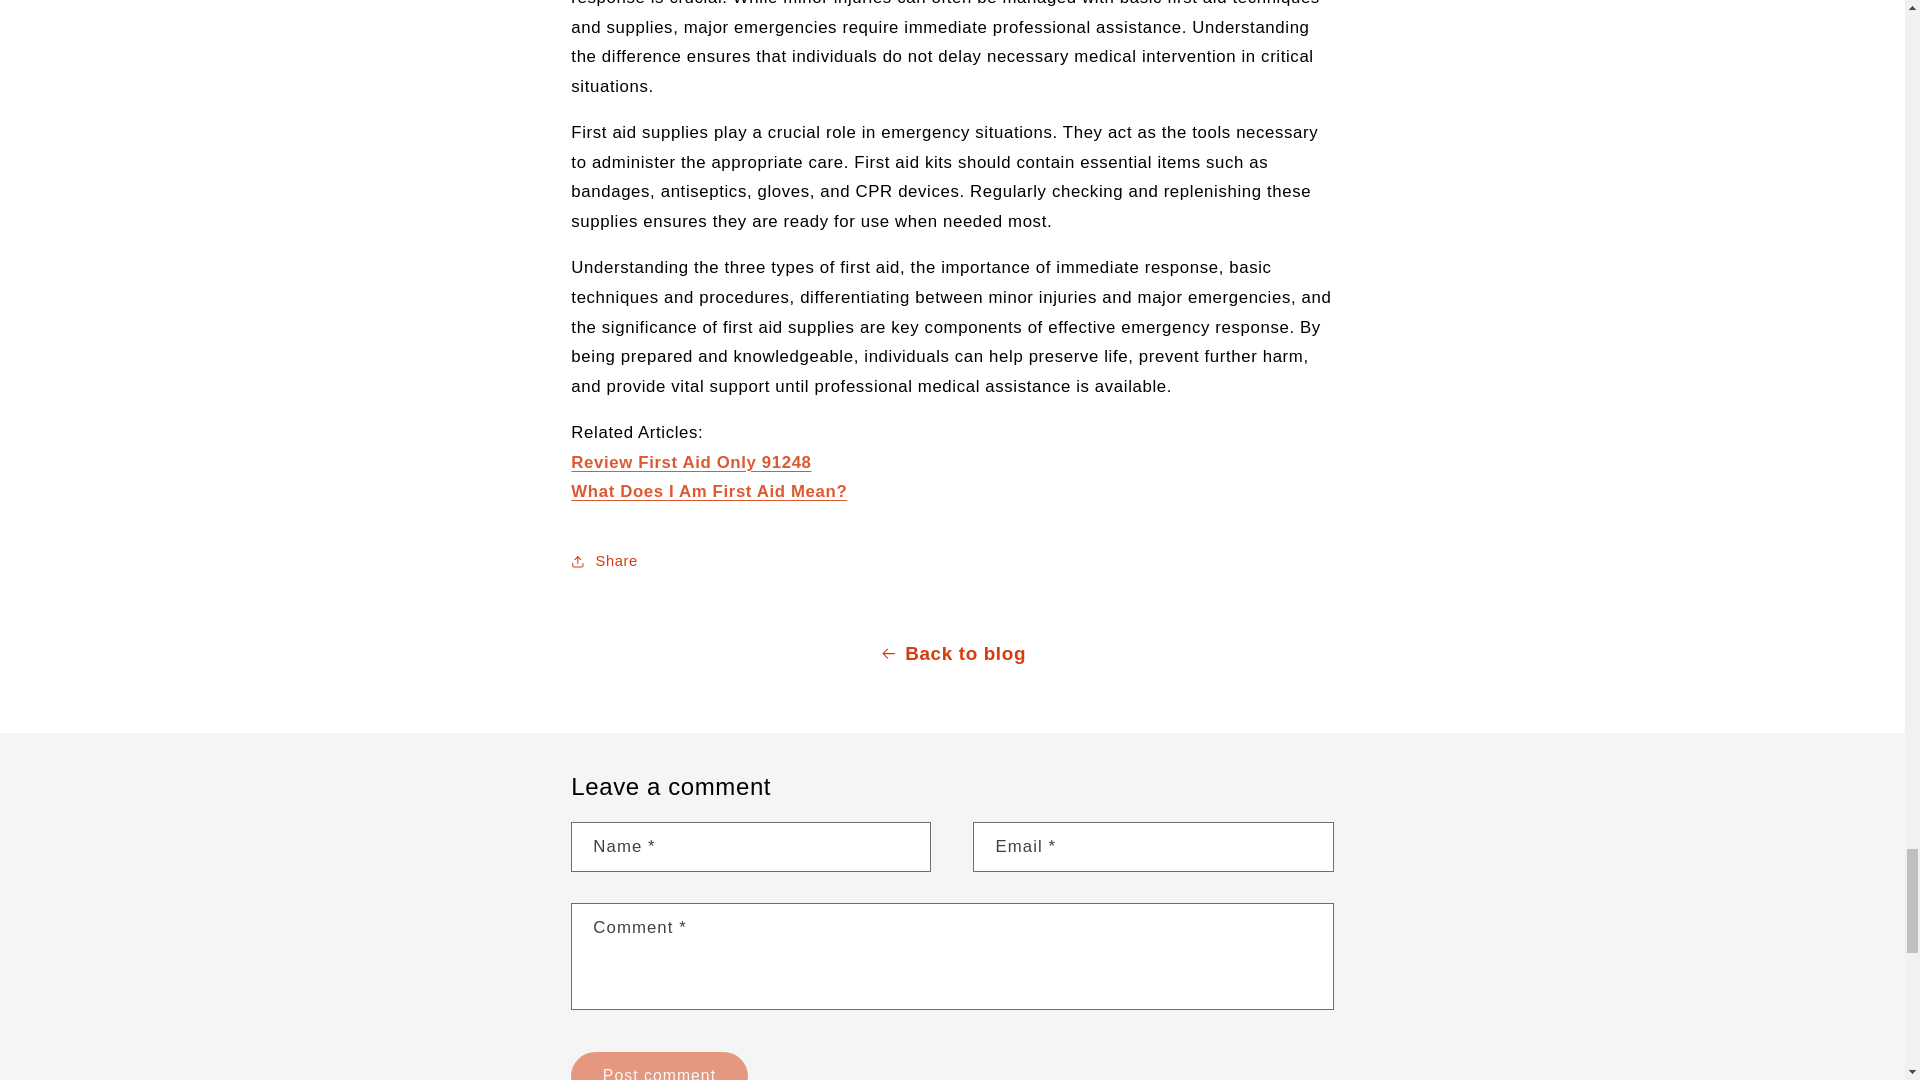  What do you see at coordinates (708, 491) in the screenshot?
I see `What Does I Am First Aid Mean?` at bounding box center [708, 491].